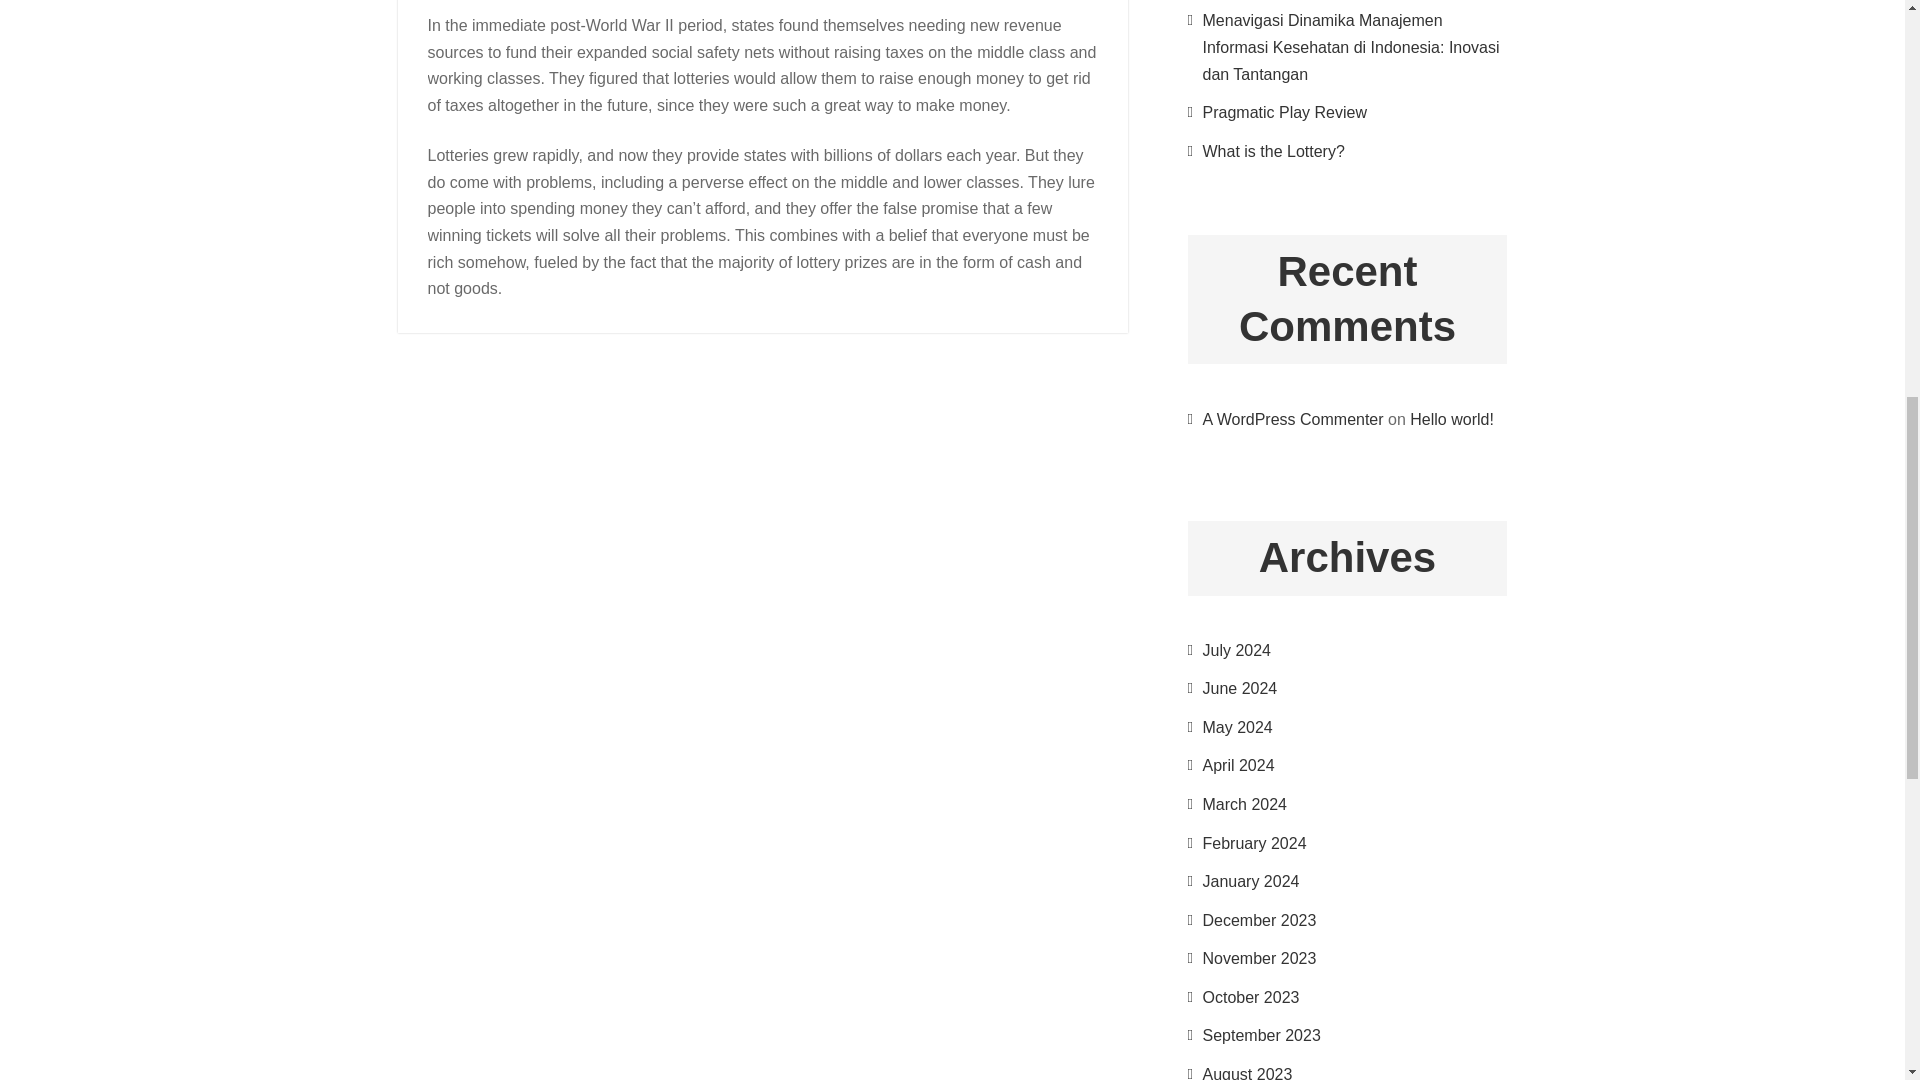  I want to click on May 2024, so click(1236, 727).